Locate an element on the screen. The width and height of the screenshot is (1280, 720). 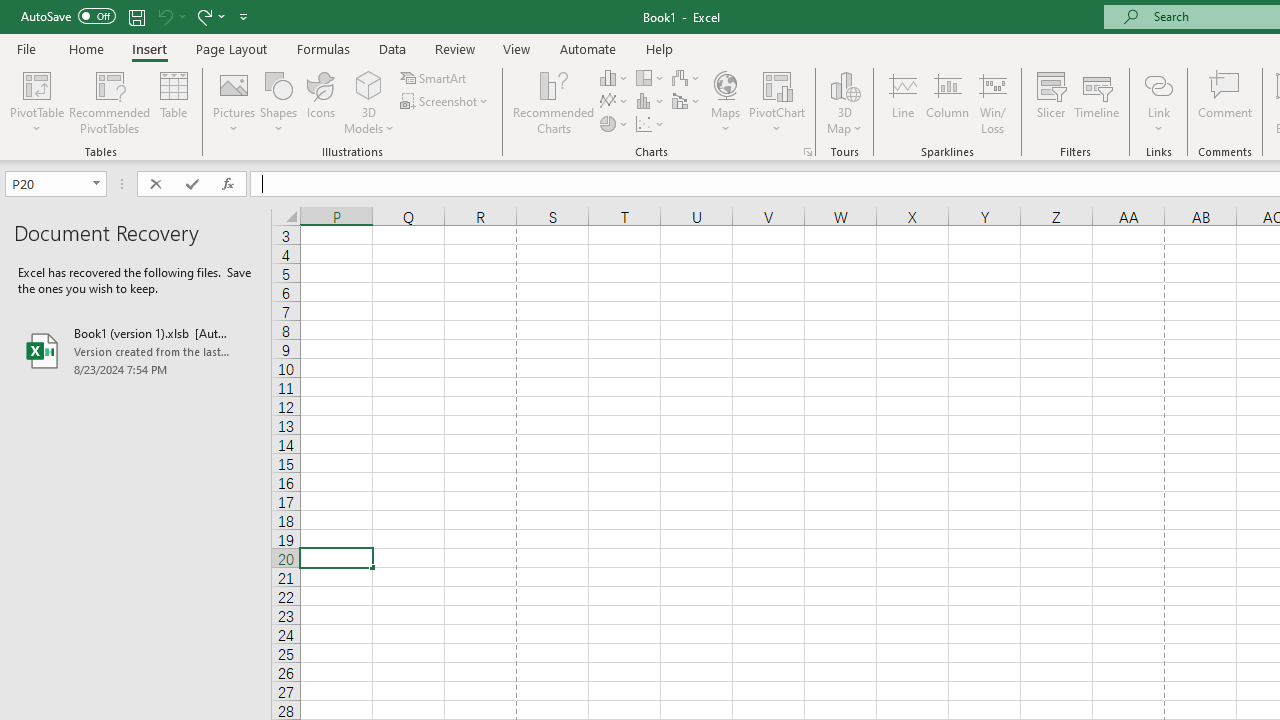
Timeline is located at coordinates (1097, 102).